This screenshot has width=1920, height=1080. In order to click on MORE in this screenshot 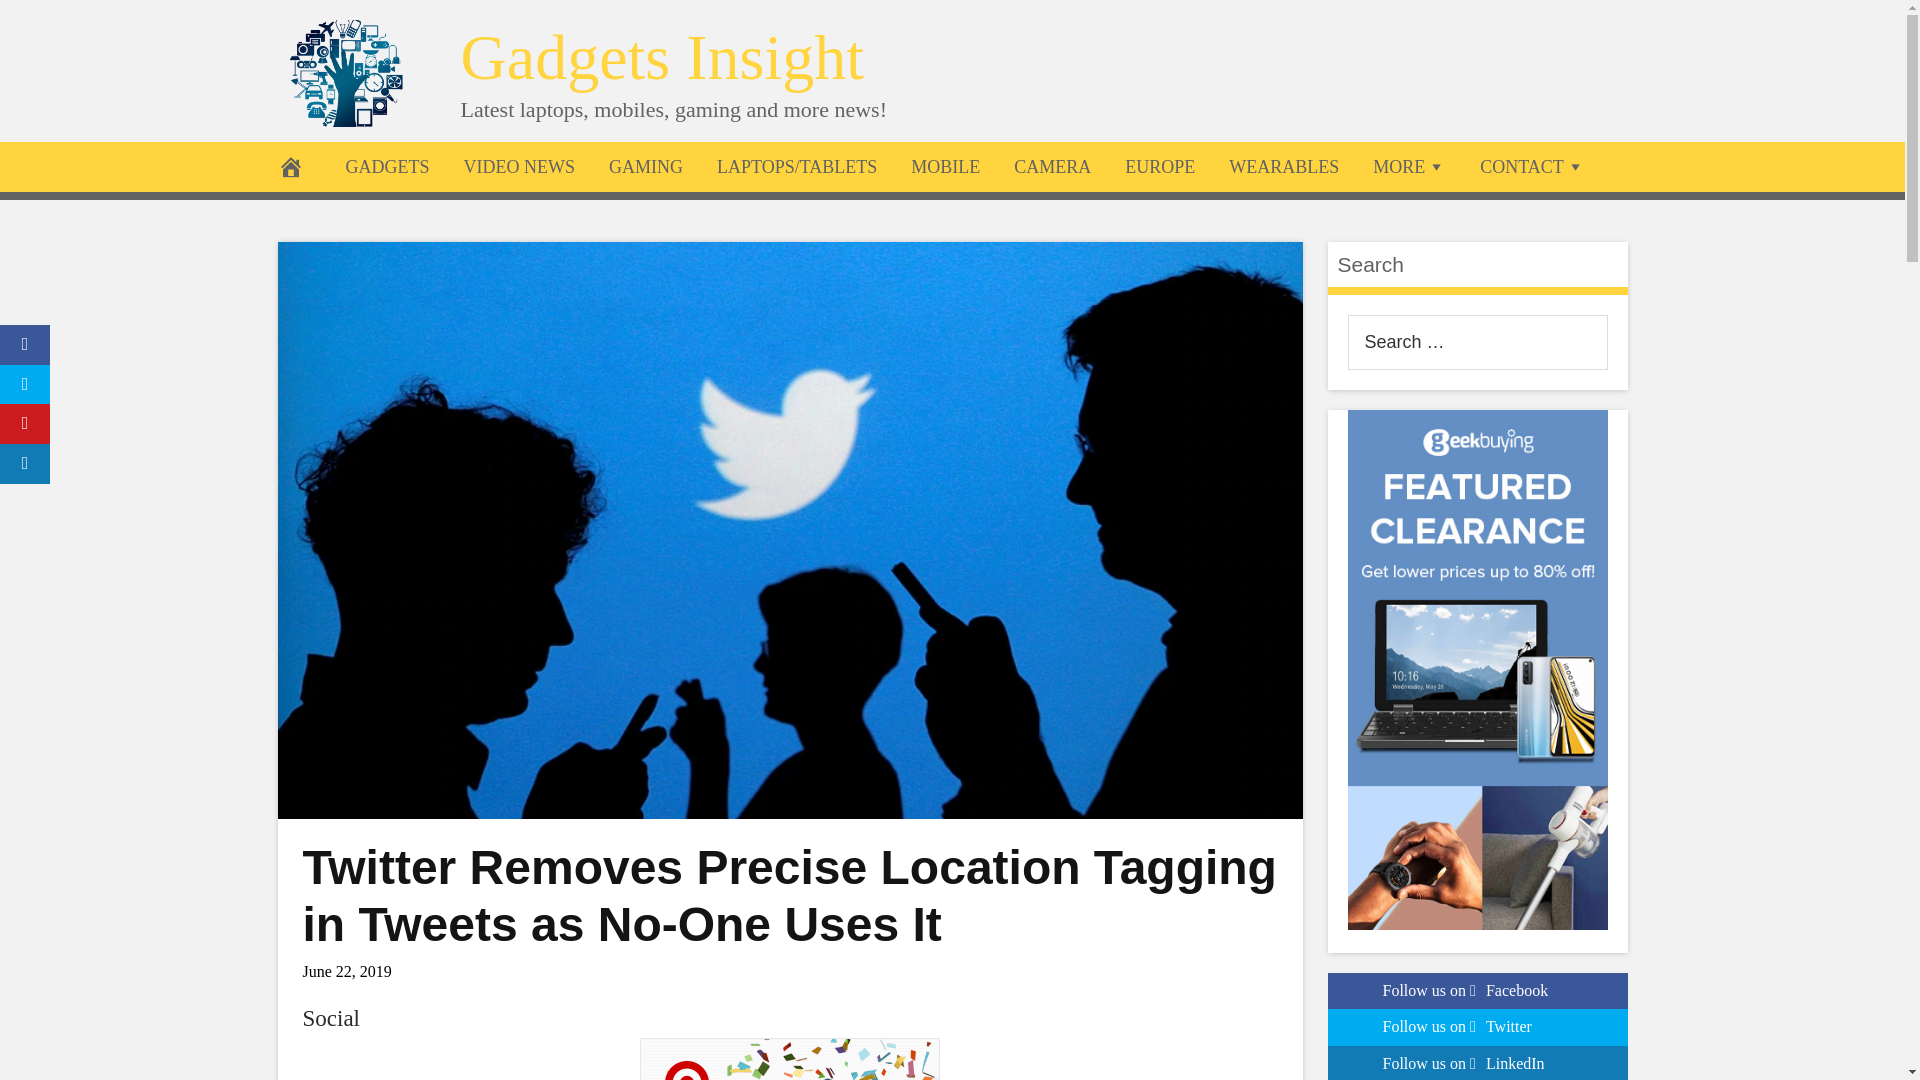, I will do `click(1409, 166)`.